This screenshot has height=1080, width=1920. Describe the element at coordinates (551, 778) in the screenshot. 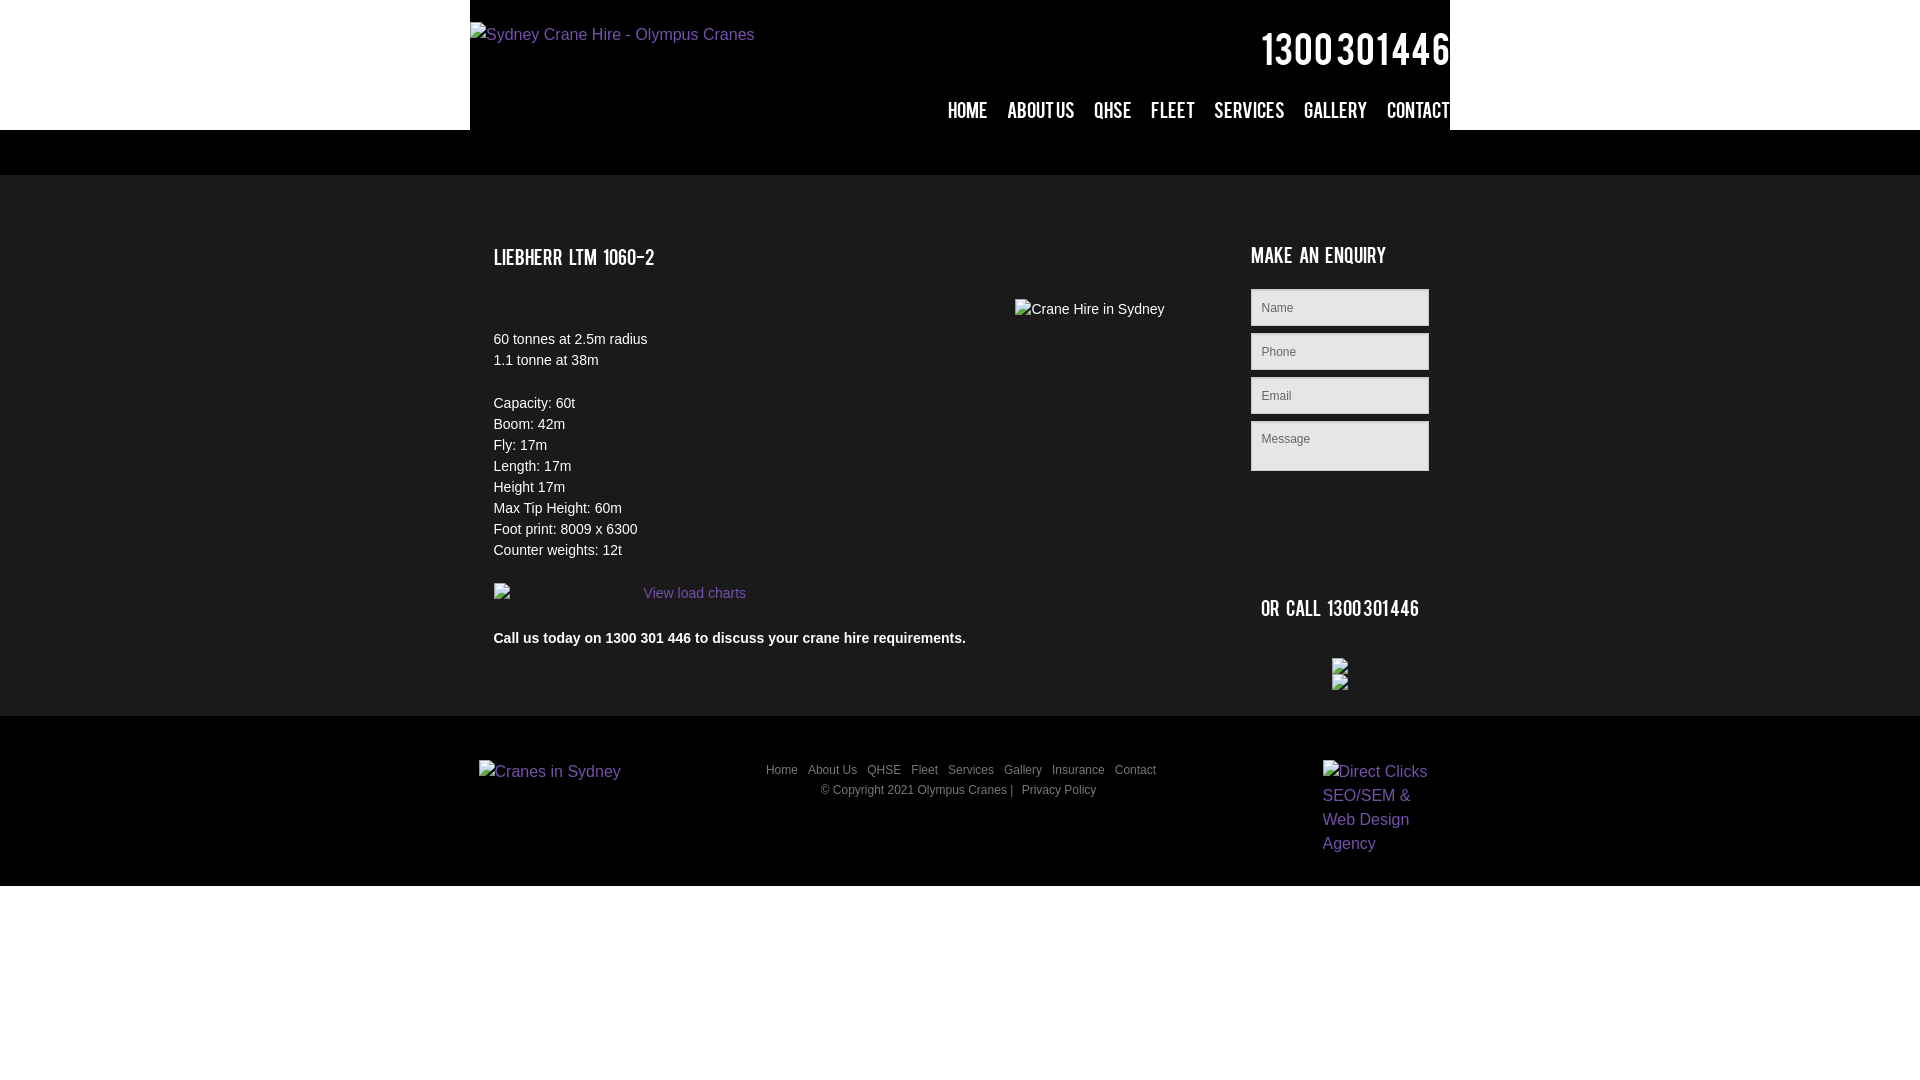

I see `Cranes in Sydney` at that location.